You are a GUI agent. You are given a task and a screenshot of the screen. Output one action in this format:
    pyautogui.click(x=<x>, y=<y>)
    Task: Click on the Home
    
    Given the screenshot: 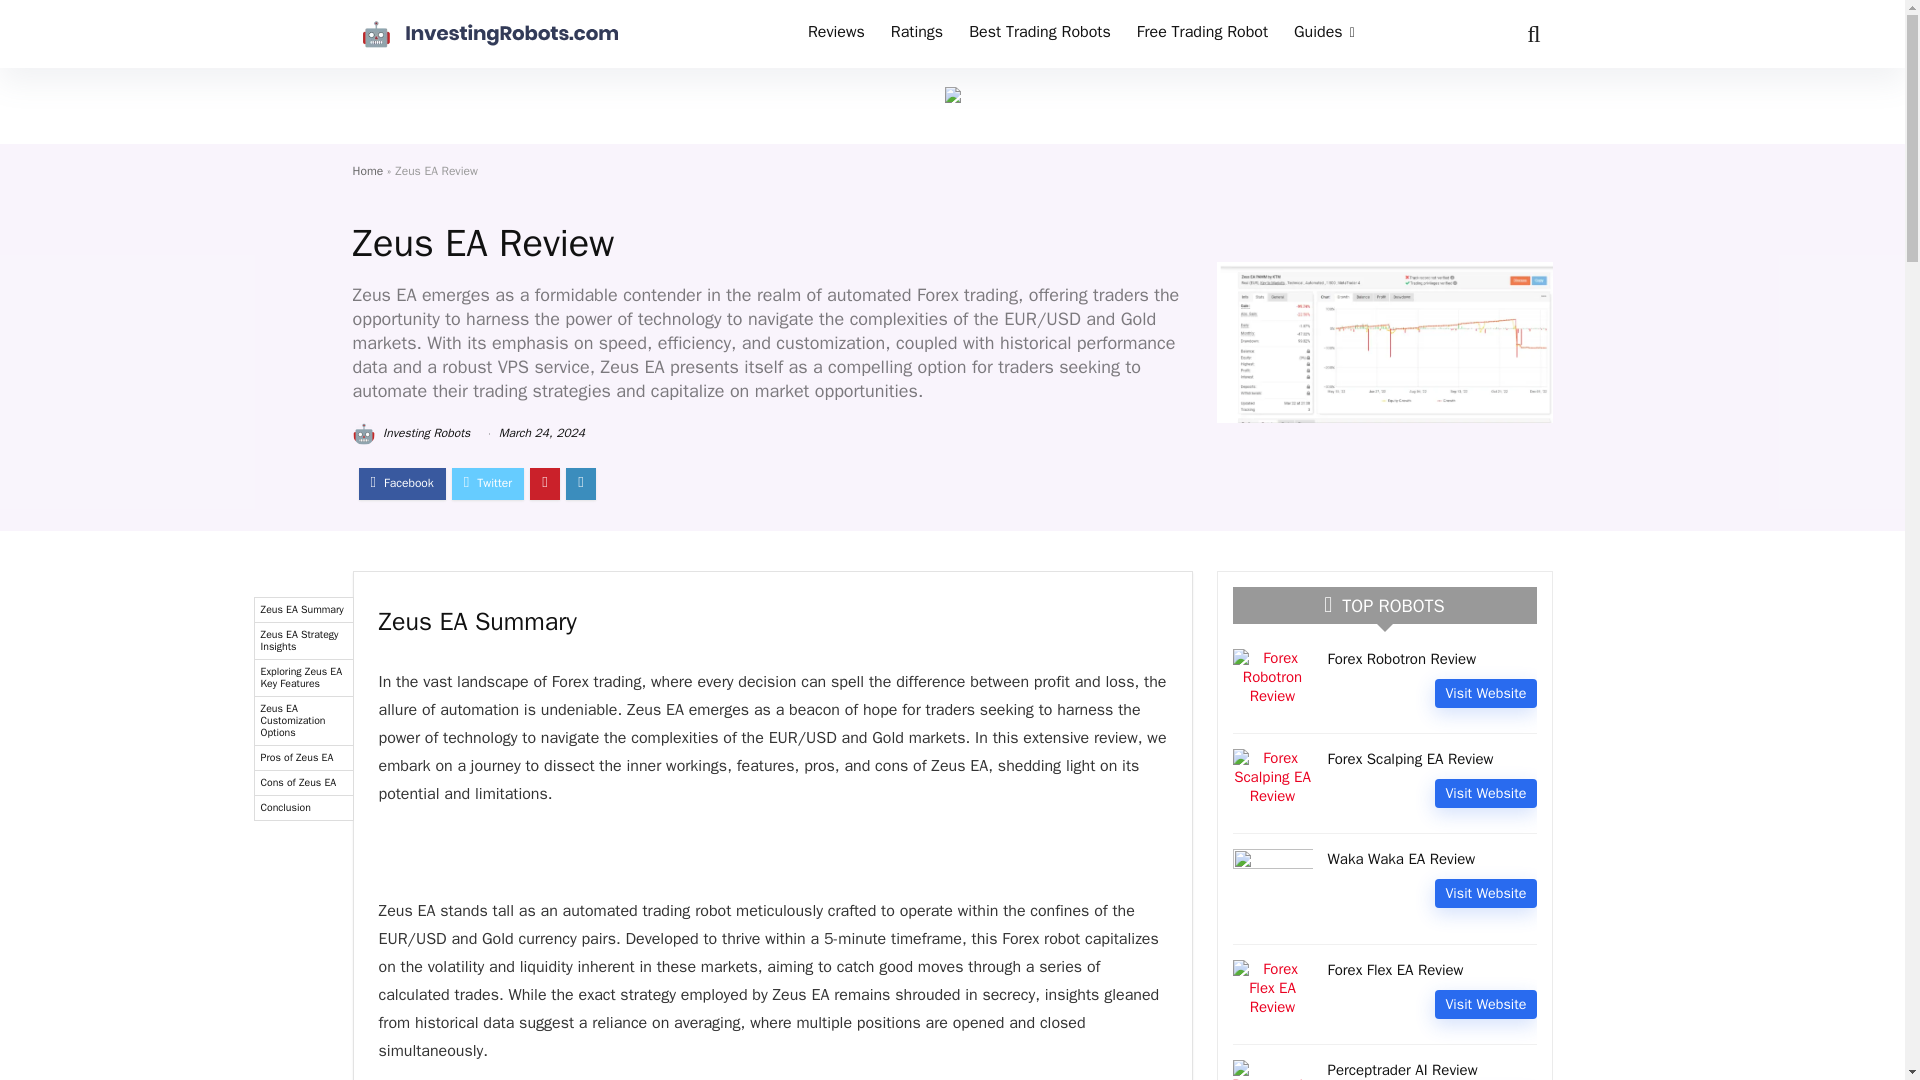 What is the action you would take?
    pyautogui.click(x=366, y=171)
    